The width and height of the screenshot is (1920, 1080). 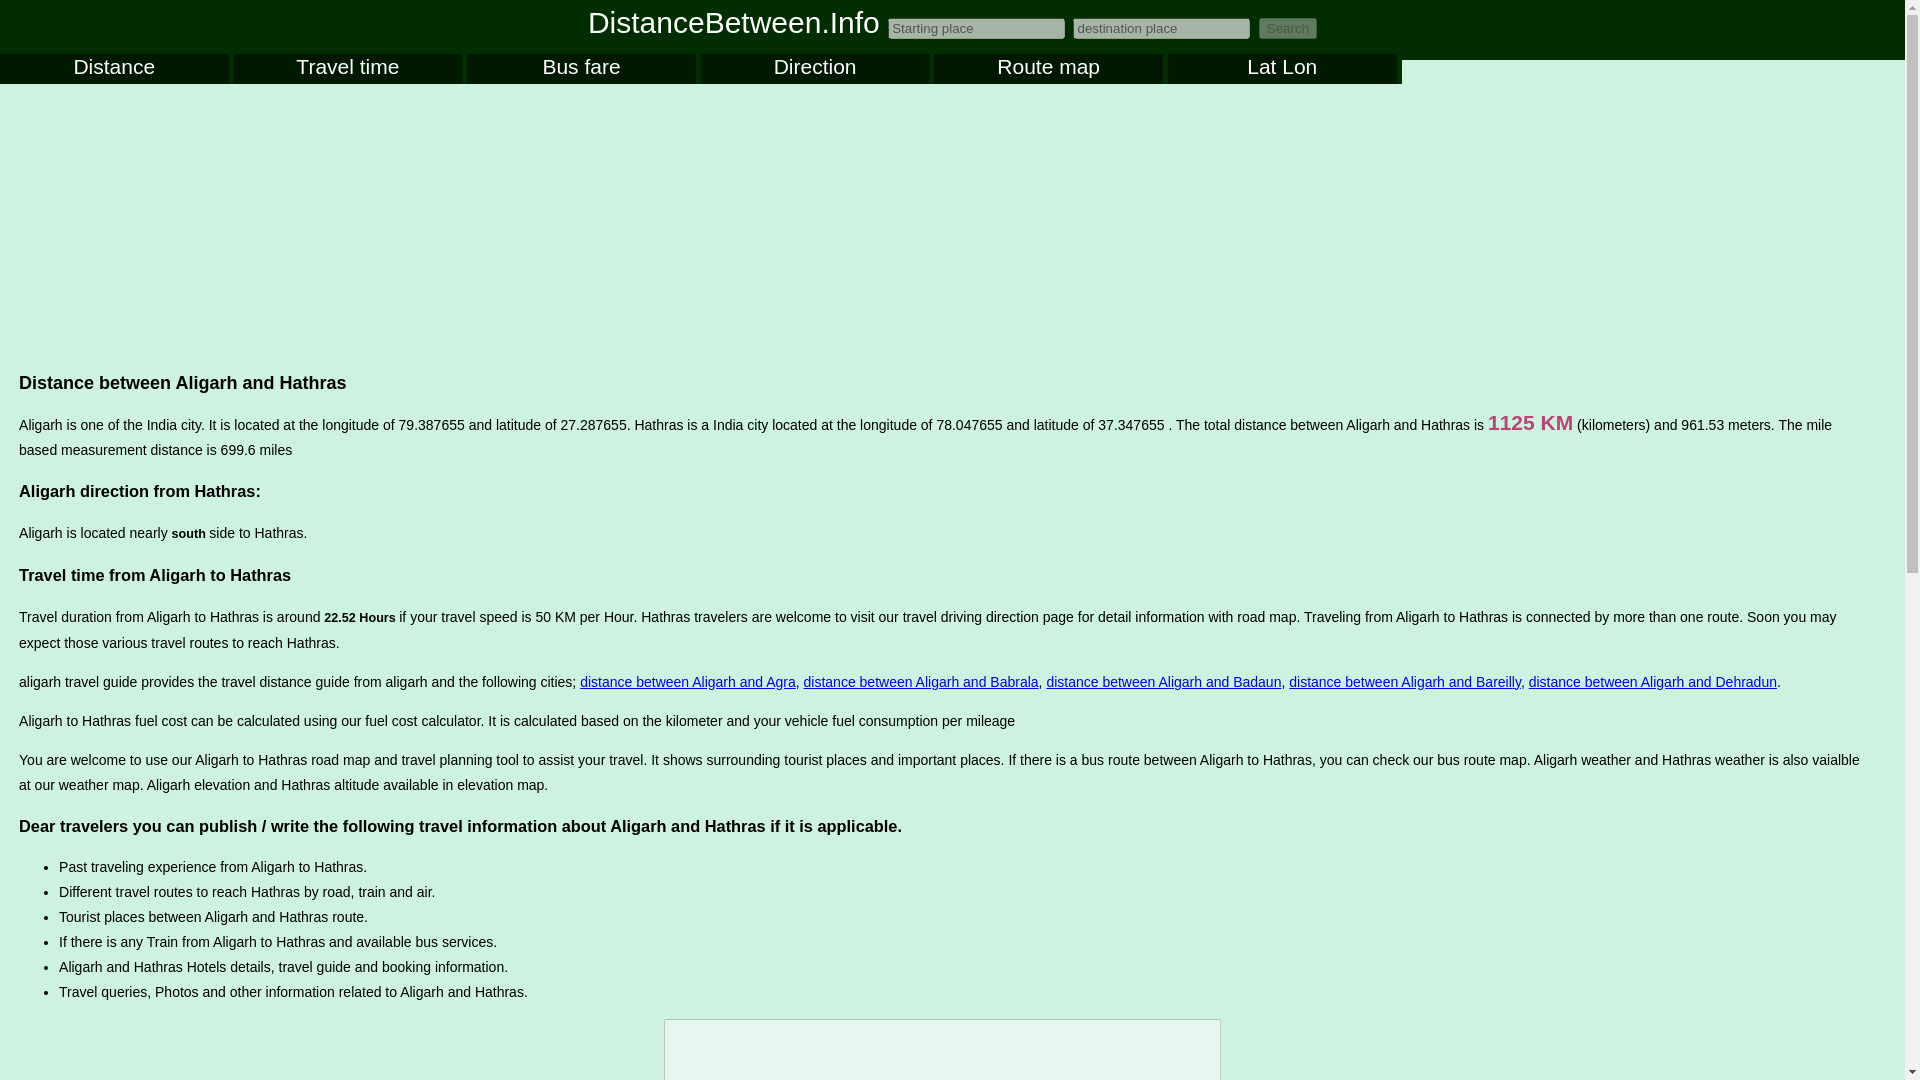 What do you see at coordinates (1282, 69) in the screenshot?
I see `Lat Lon` at bounding box center [1282, 69].